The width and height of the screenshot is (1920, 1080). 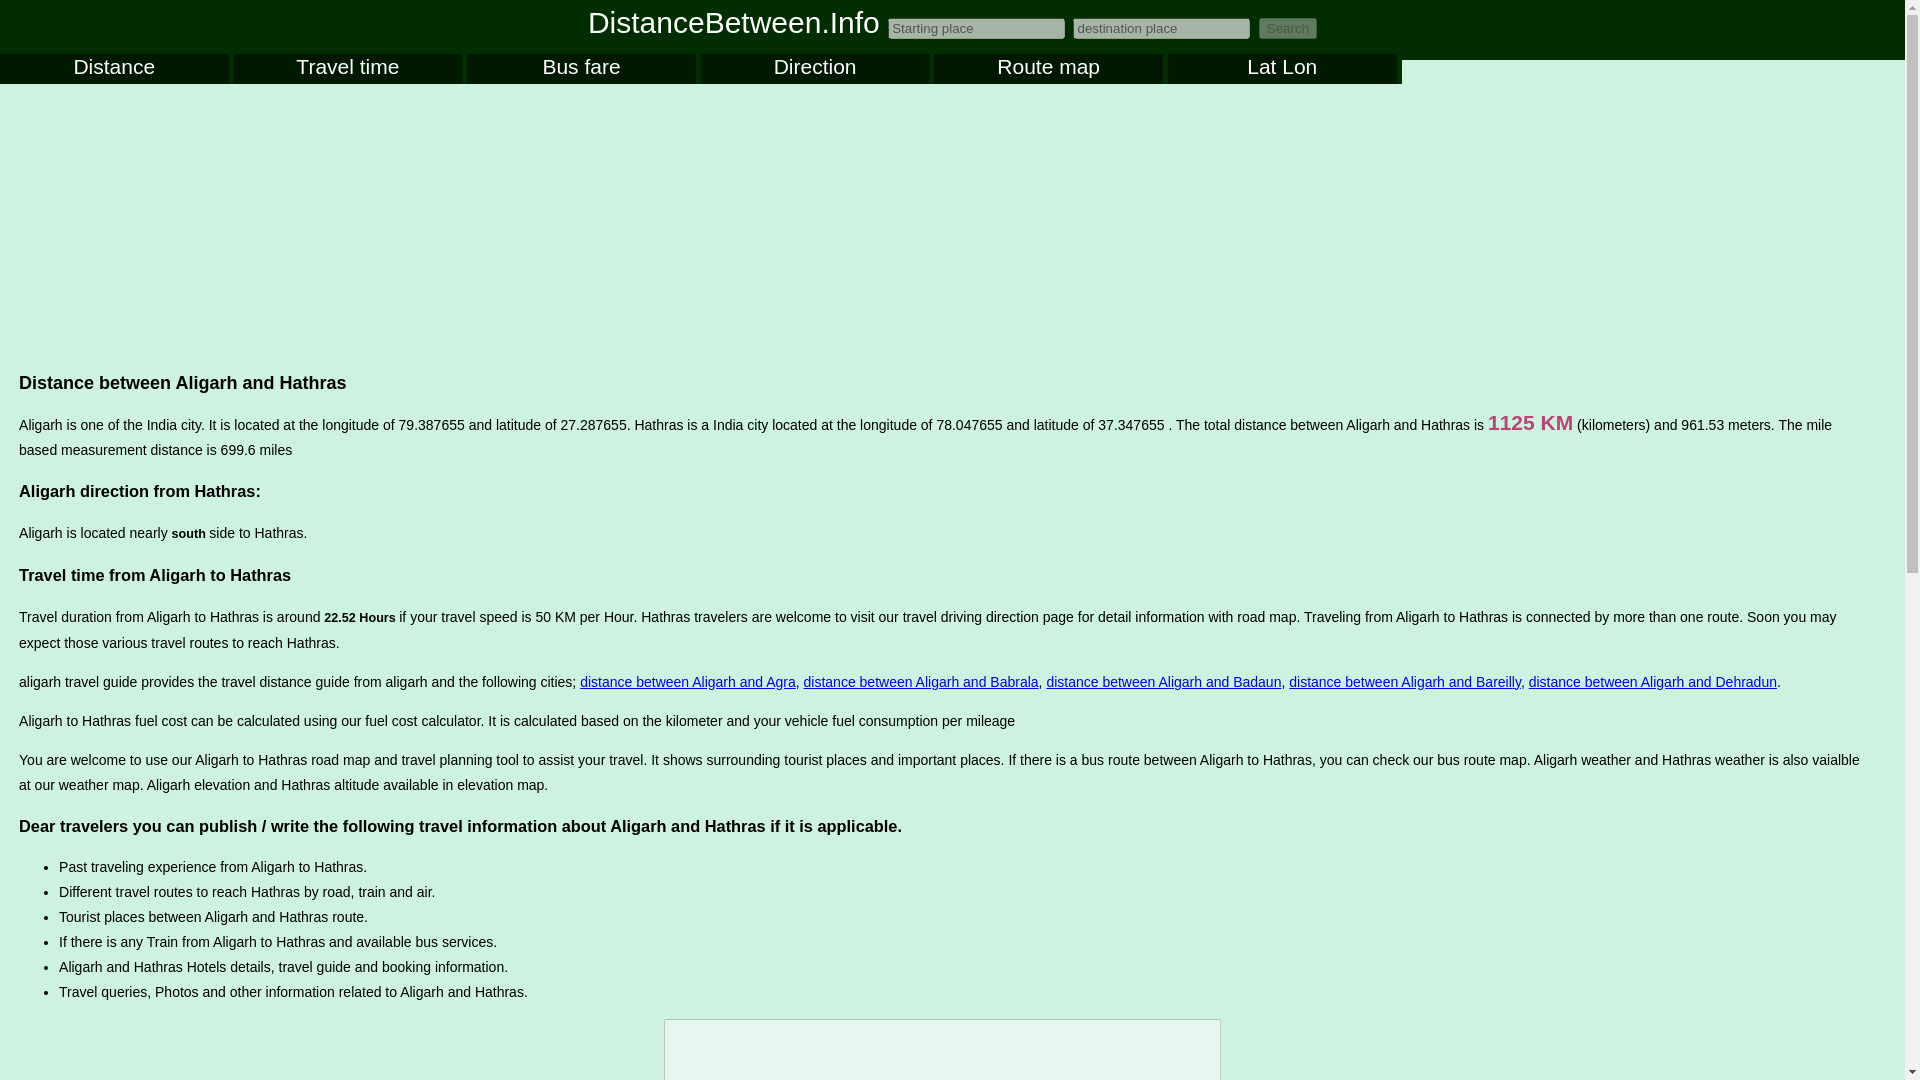 What do you see at coordinates (1282, 69) in the screenshot?
I see `Lat Lon` at bounding box center [1282, 69].